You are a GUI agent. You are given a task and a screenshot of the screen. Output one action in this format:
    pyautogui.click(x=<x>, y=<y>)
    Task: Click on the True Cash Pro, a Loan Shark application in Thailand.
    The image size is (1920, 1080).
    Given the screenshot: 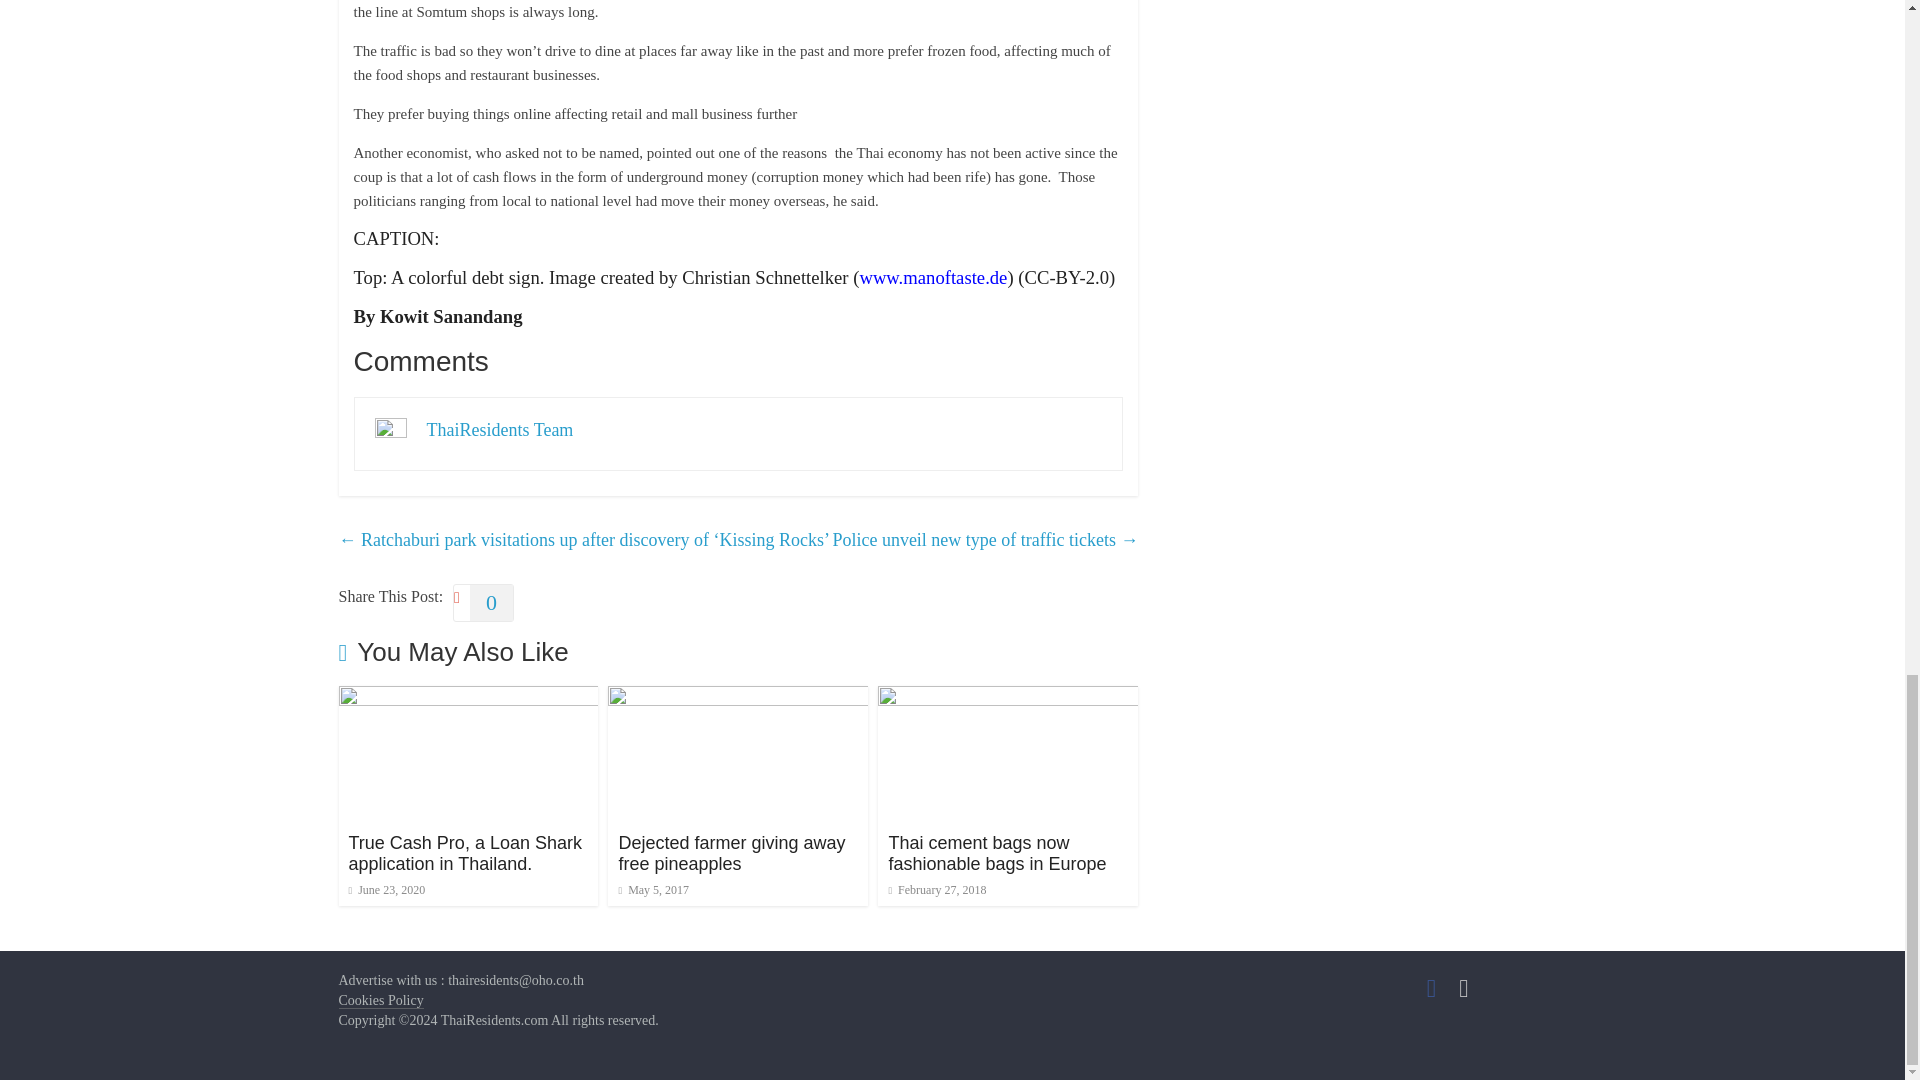 What is the action you would take?
    pyautogui.click(x=467, y=698)
    